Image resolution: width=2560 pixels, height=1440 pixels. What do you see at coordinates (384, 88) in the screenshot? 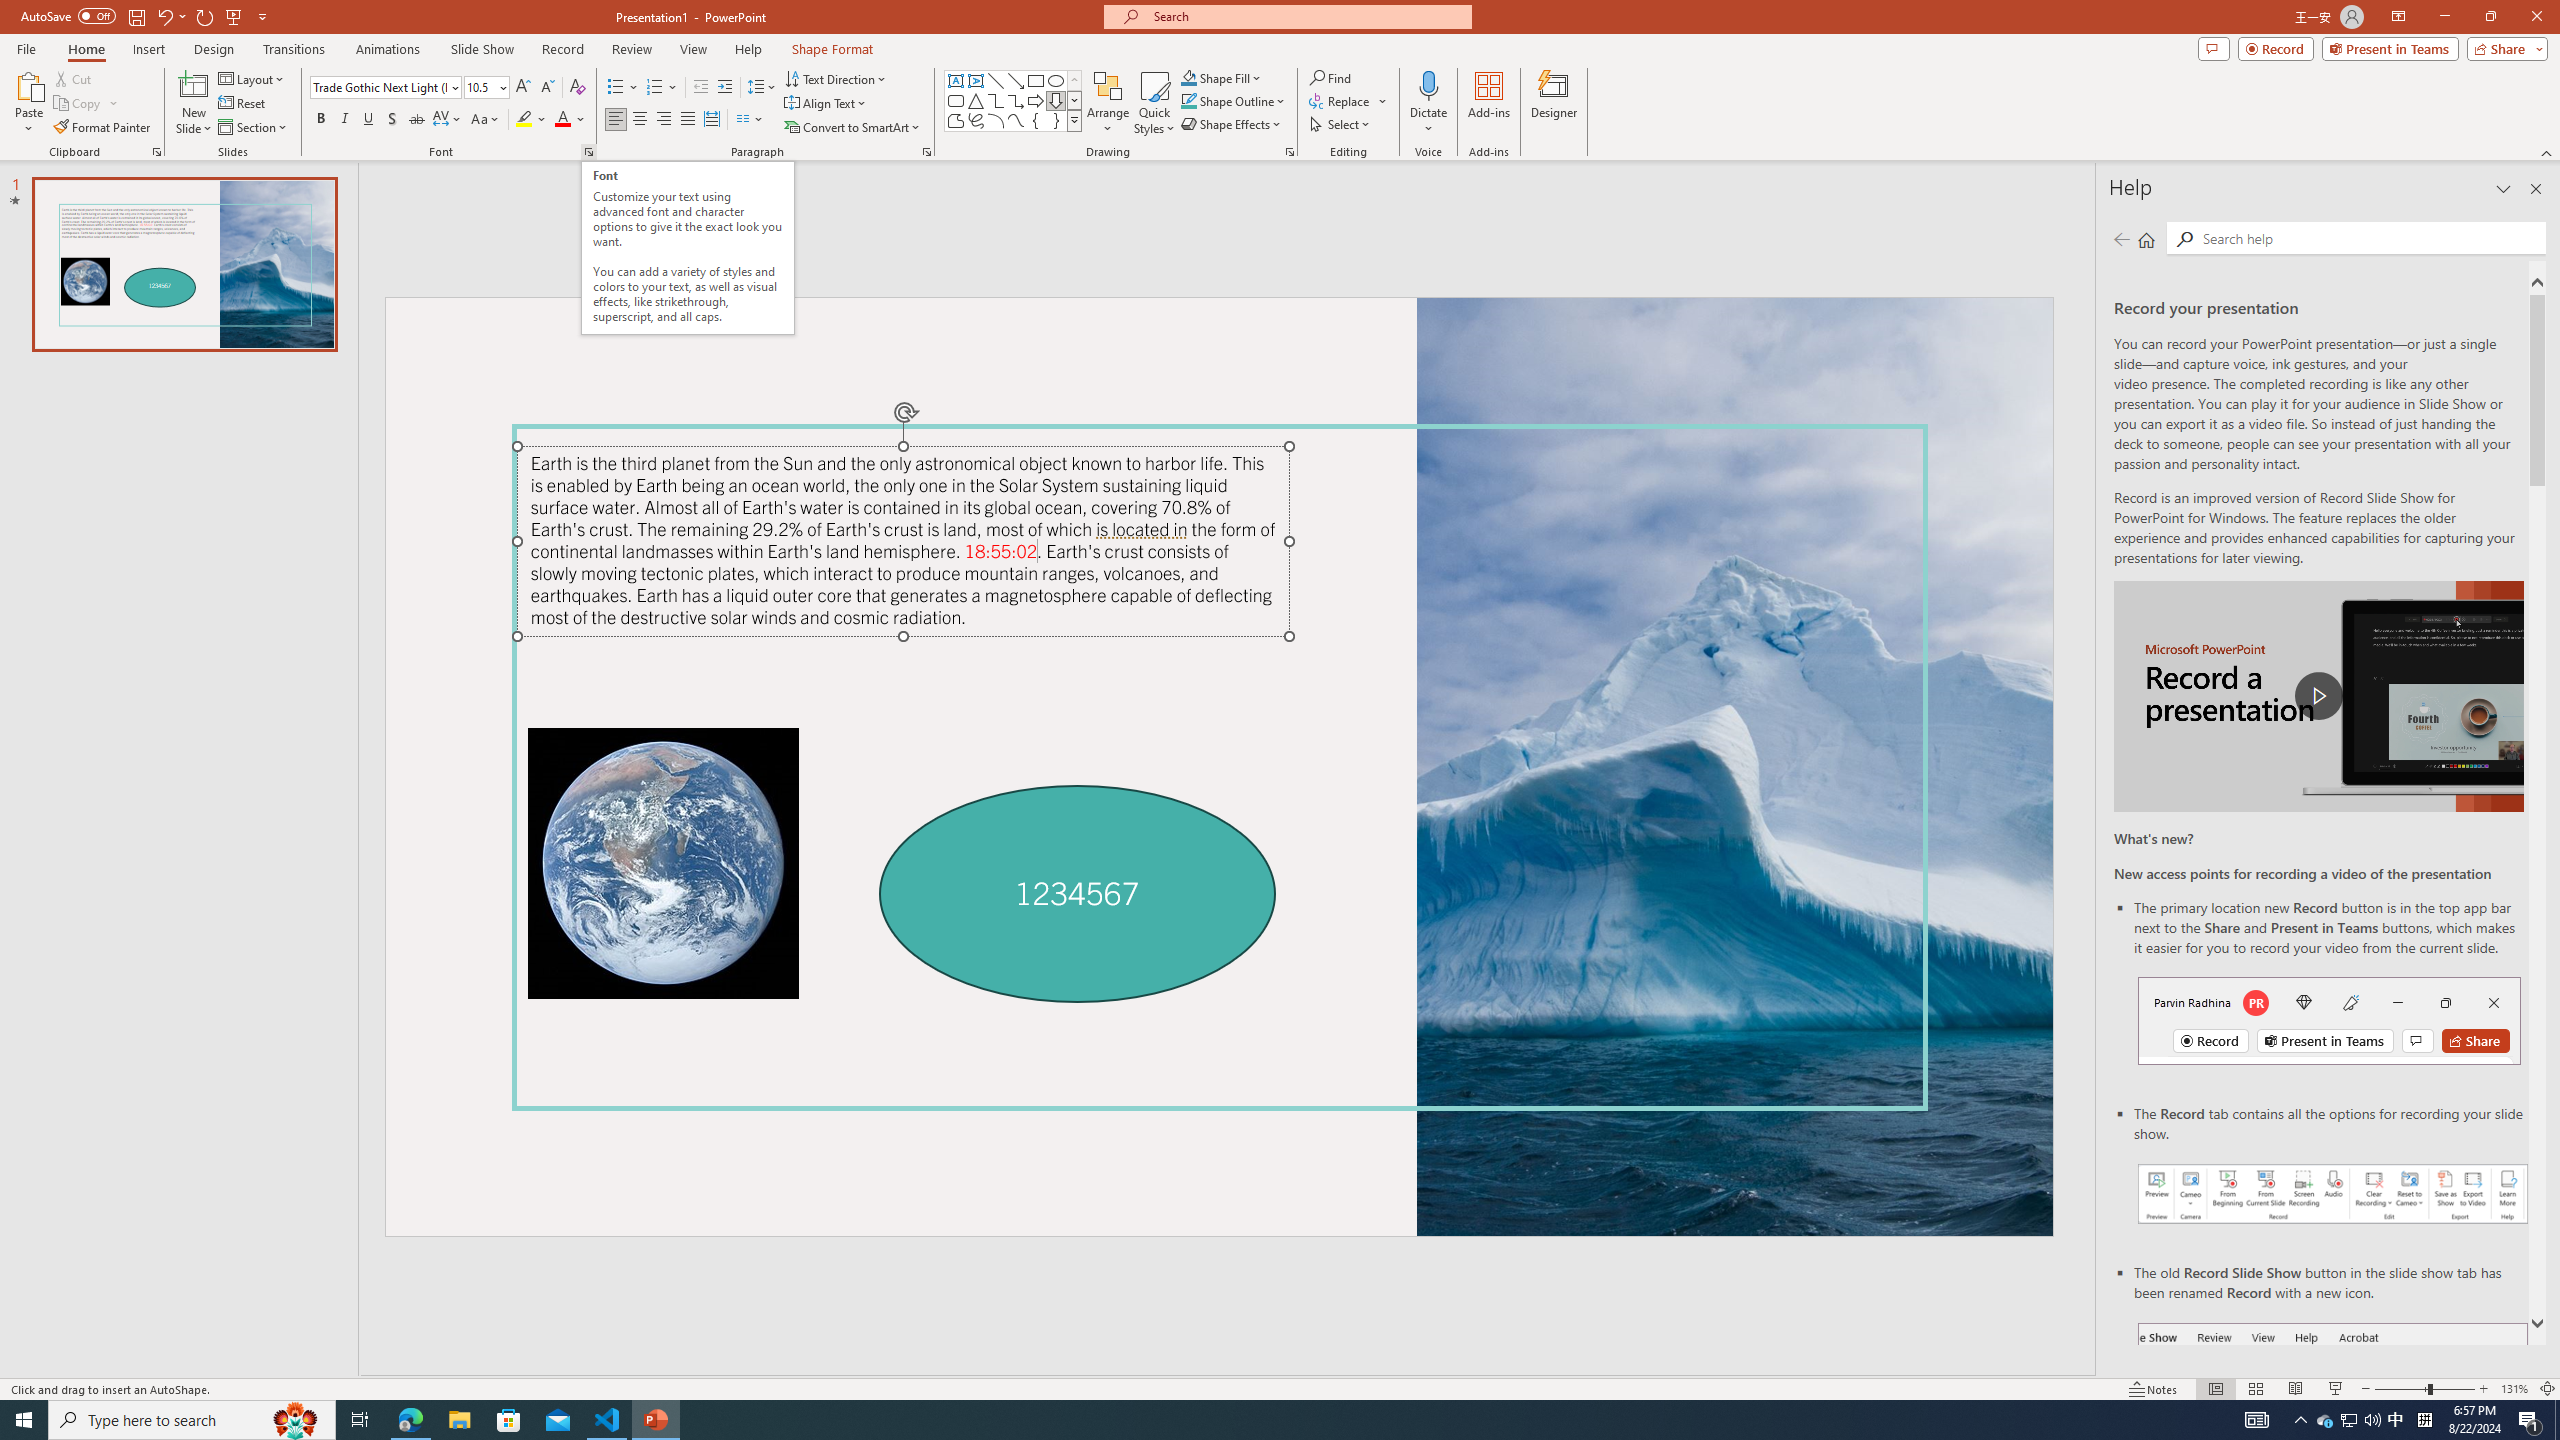
I see `Font` at bounding box center [384, 88].